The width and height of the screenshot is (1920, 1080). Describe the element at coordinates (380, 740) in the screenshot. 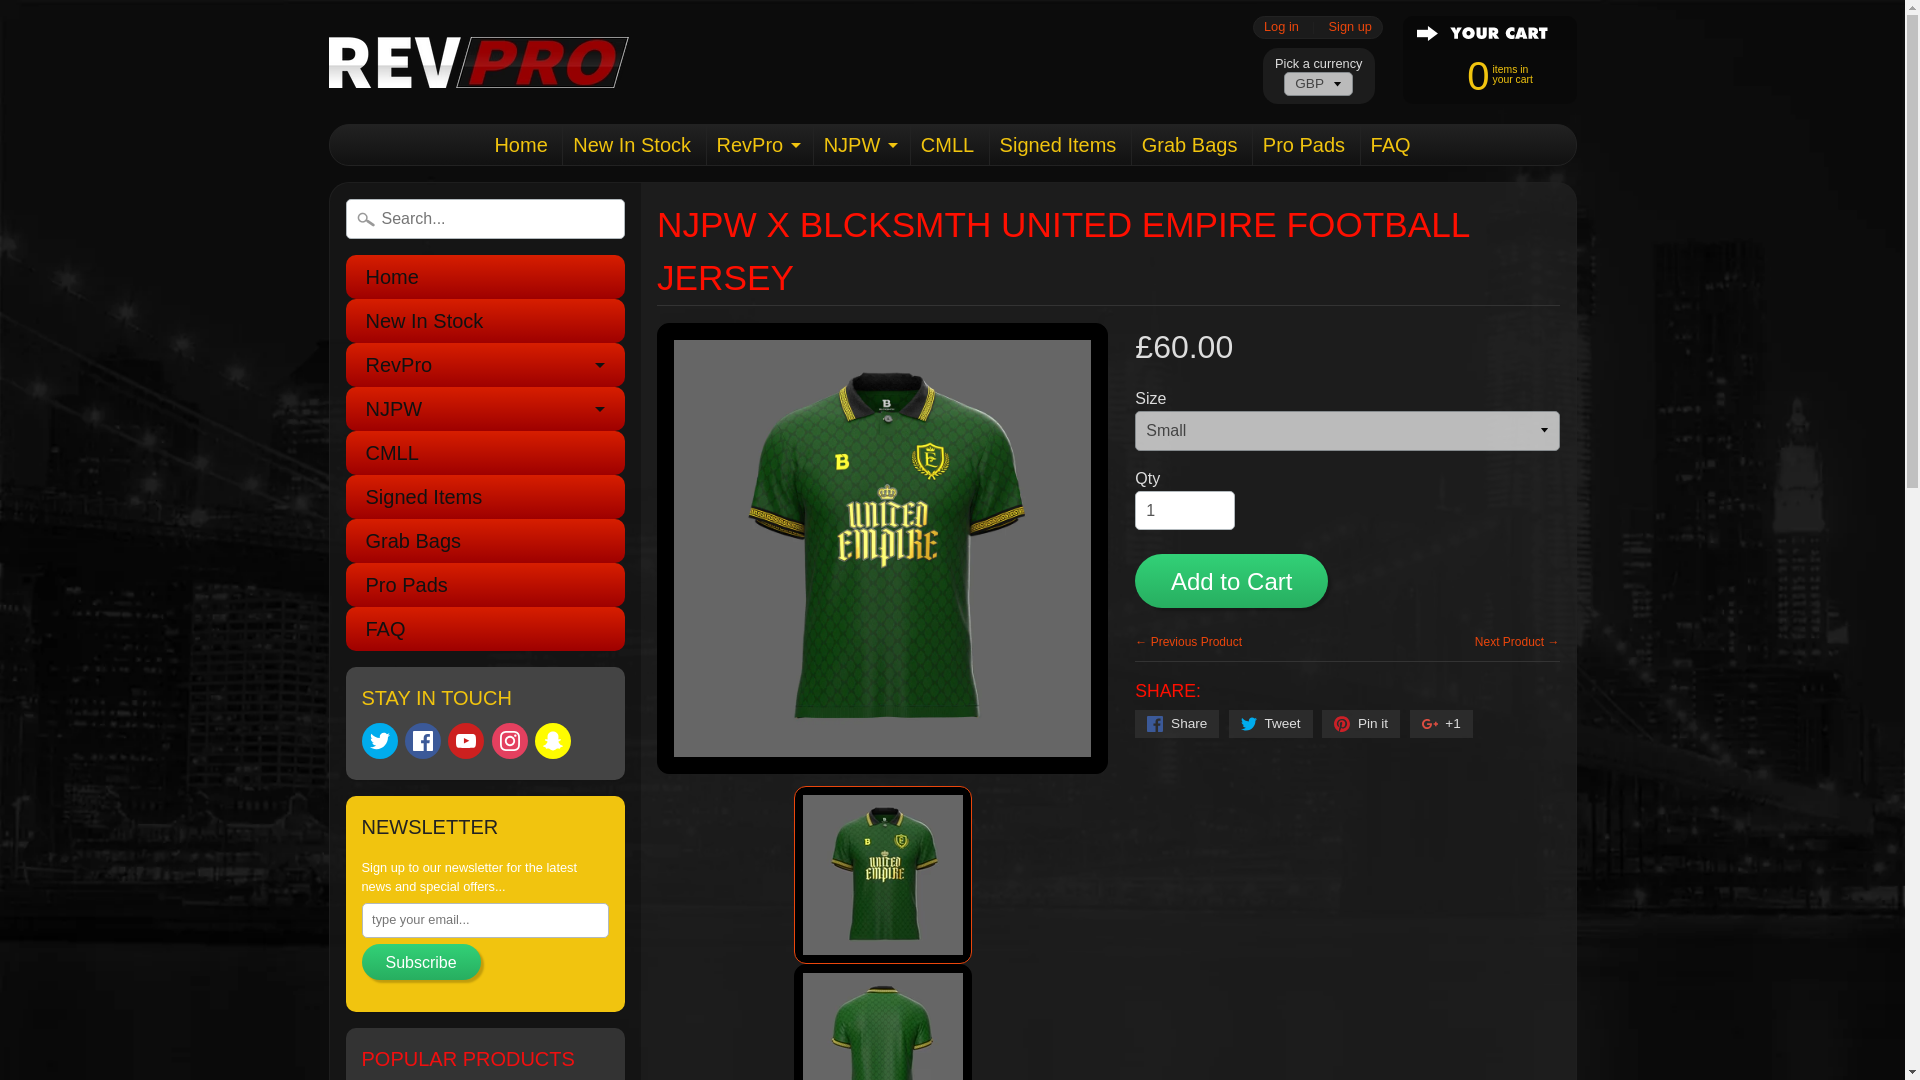

I see `Twitter` at that location.